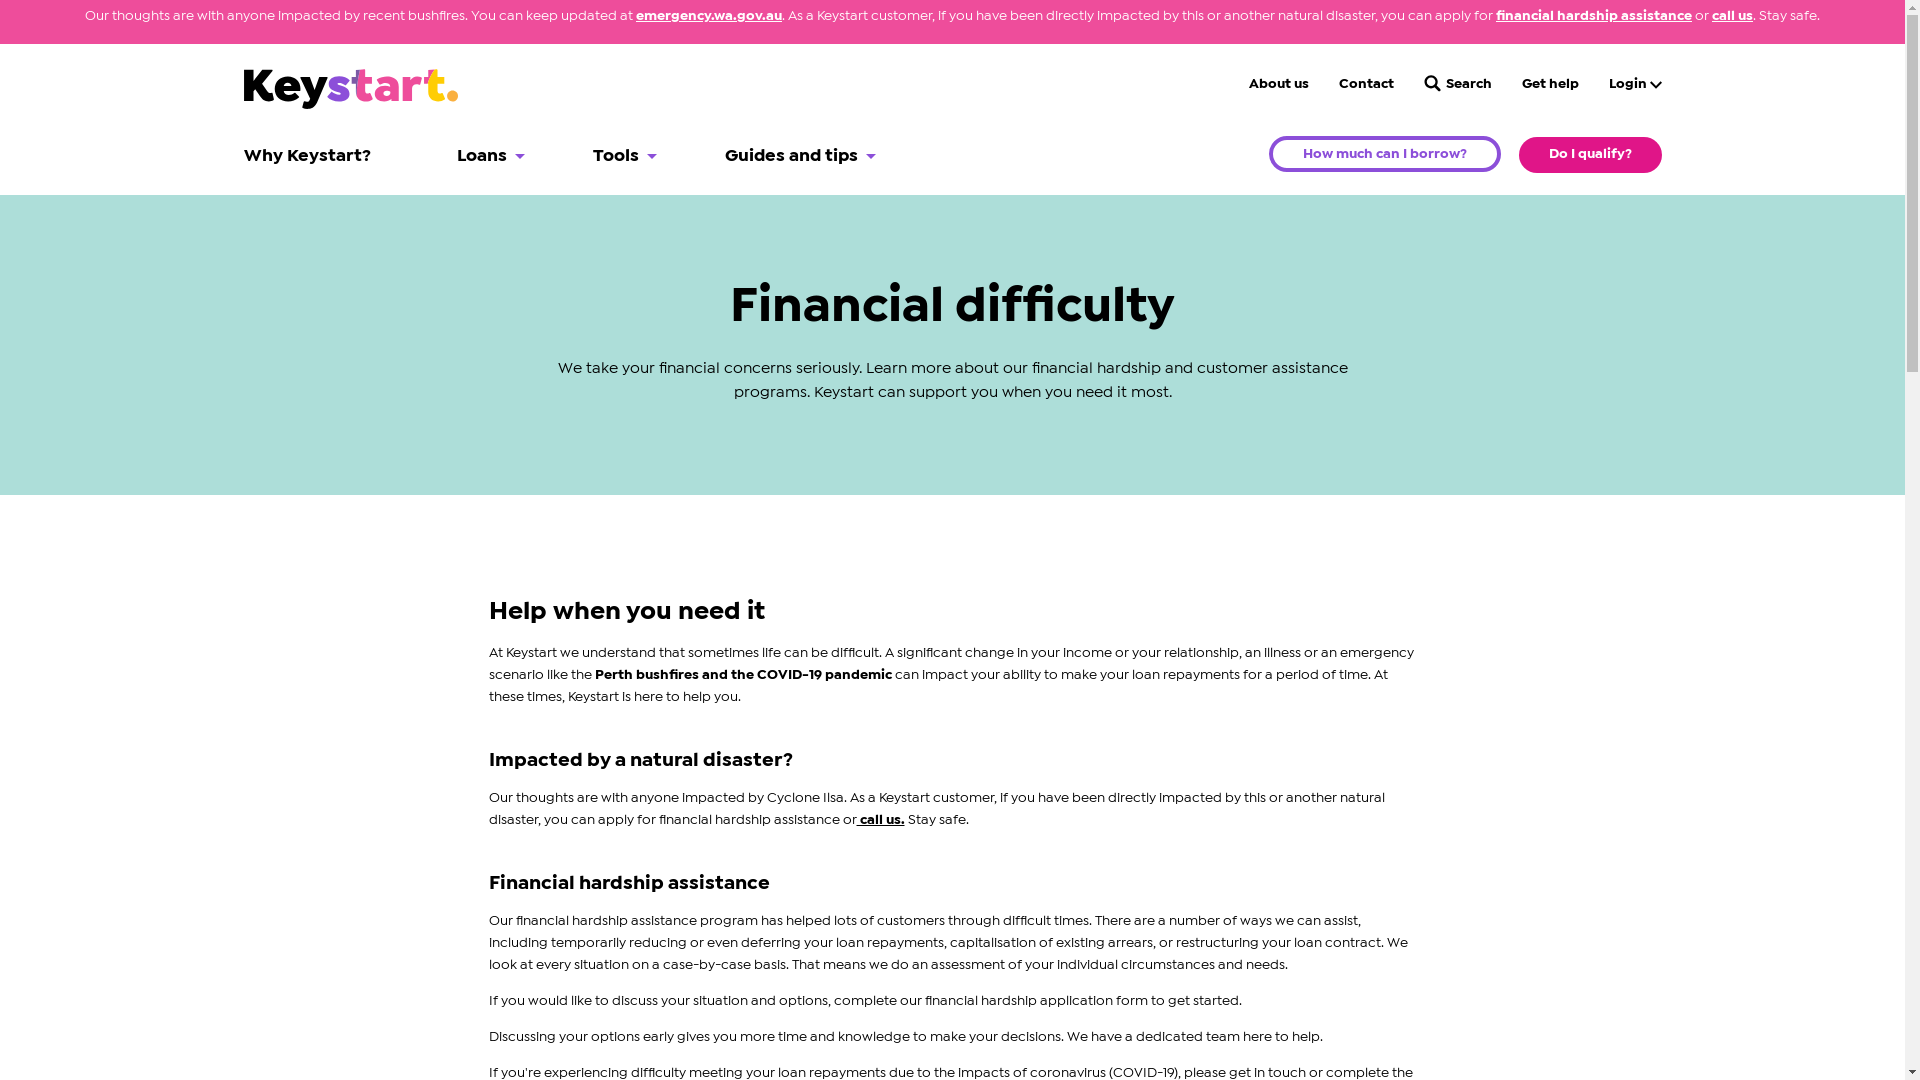 This screenshot has height=1080, width=1920. I want to click on Contact, so click(1366, 84).